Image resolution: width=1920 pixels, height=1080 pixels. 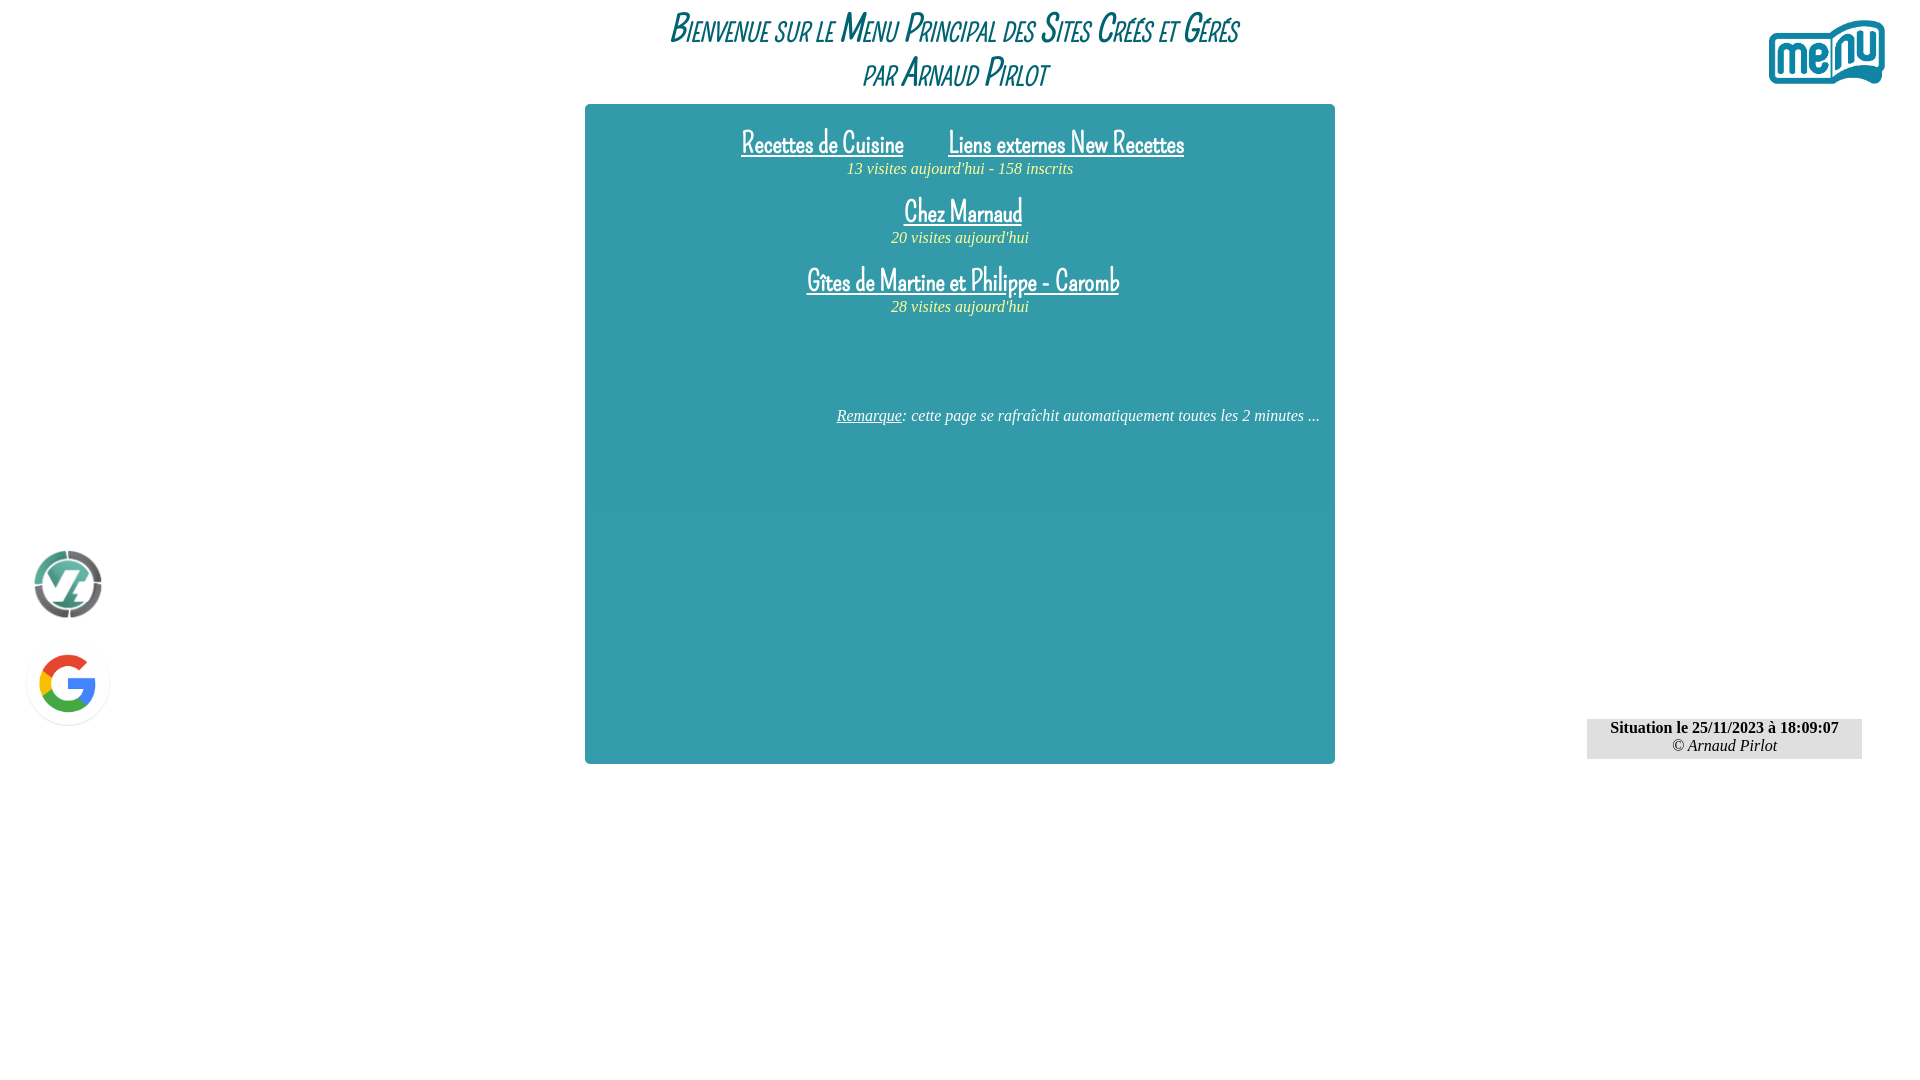 I want to click on Espace Client - OVH, so click(x=68, y=584).